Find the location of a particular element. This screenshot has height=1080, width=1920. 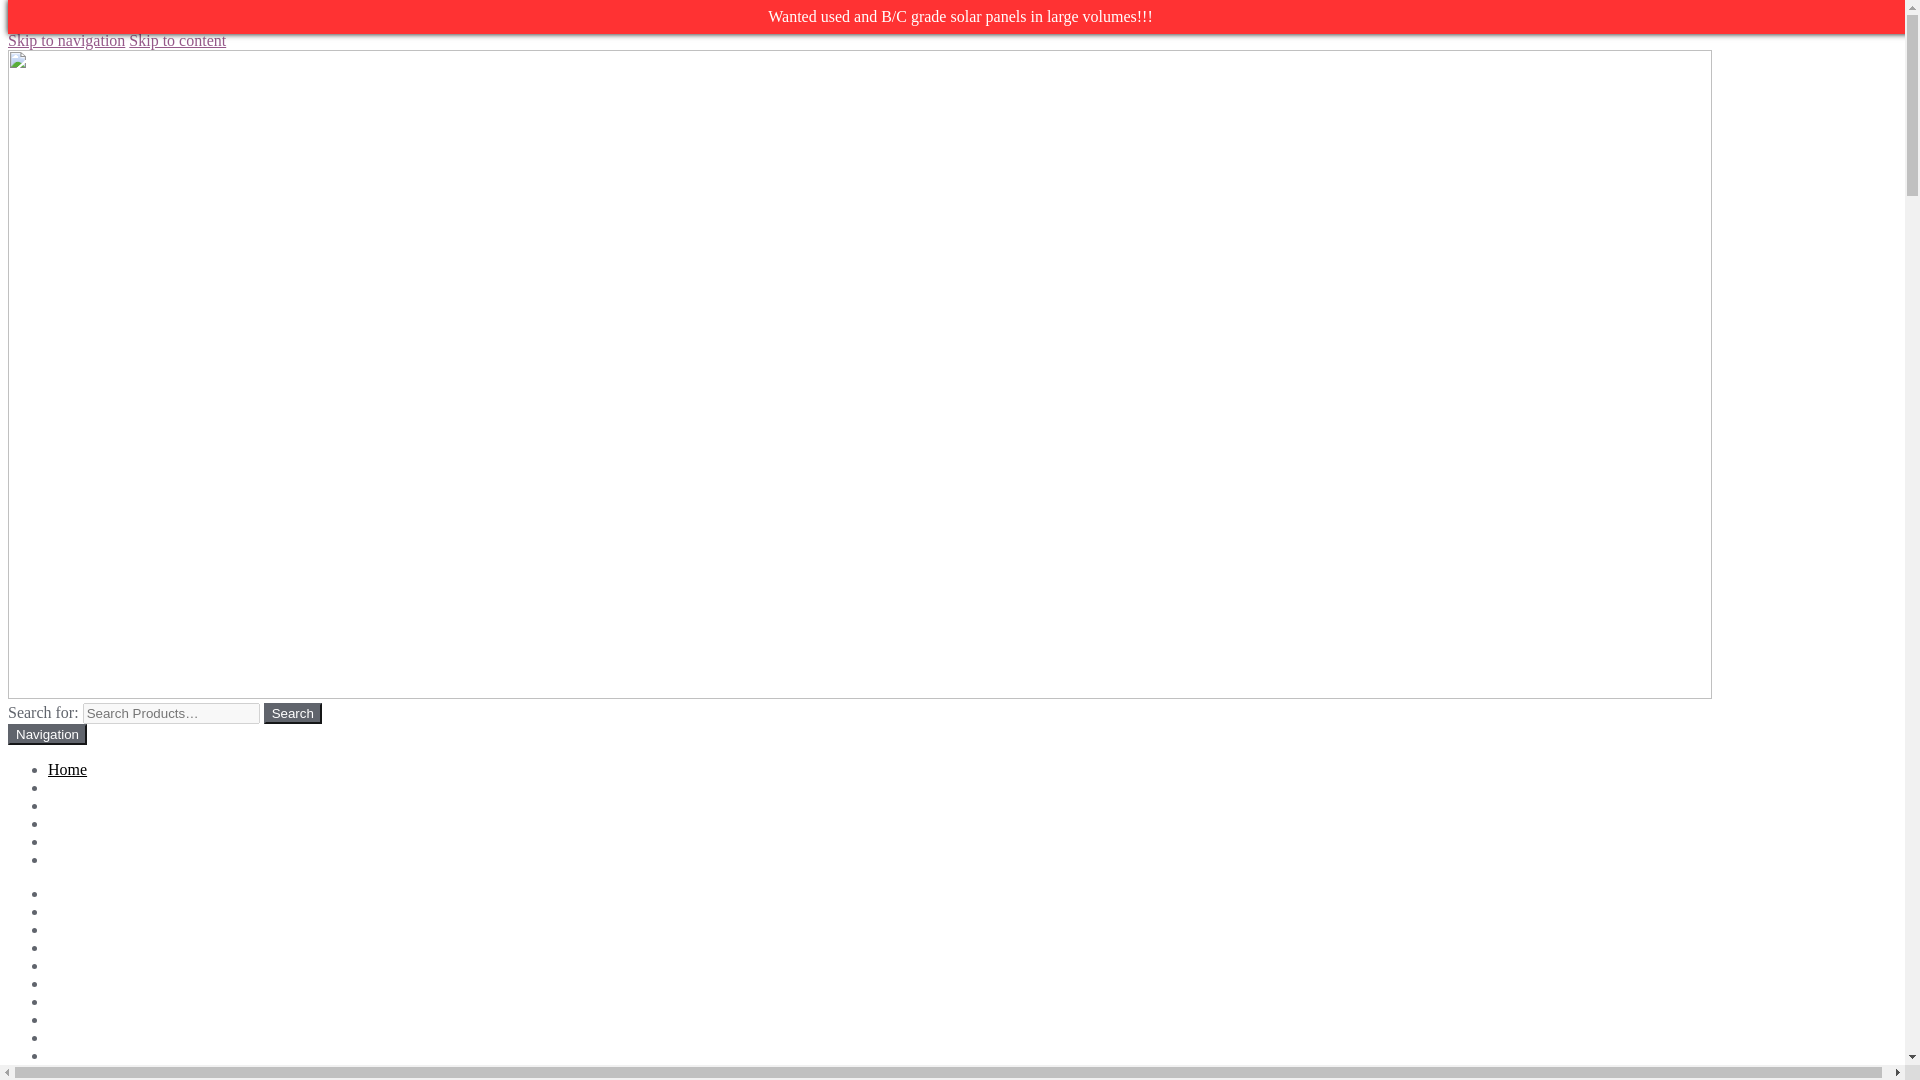

Shop is located at coordinates (64, 1038).